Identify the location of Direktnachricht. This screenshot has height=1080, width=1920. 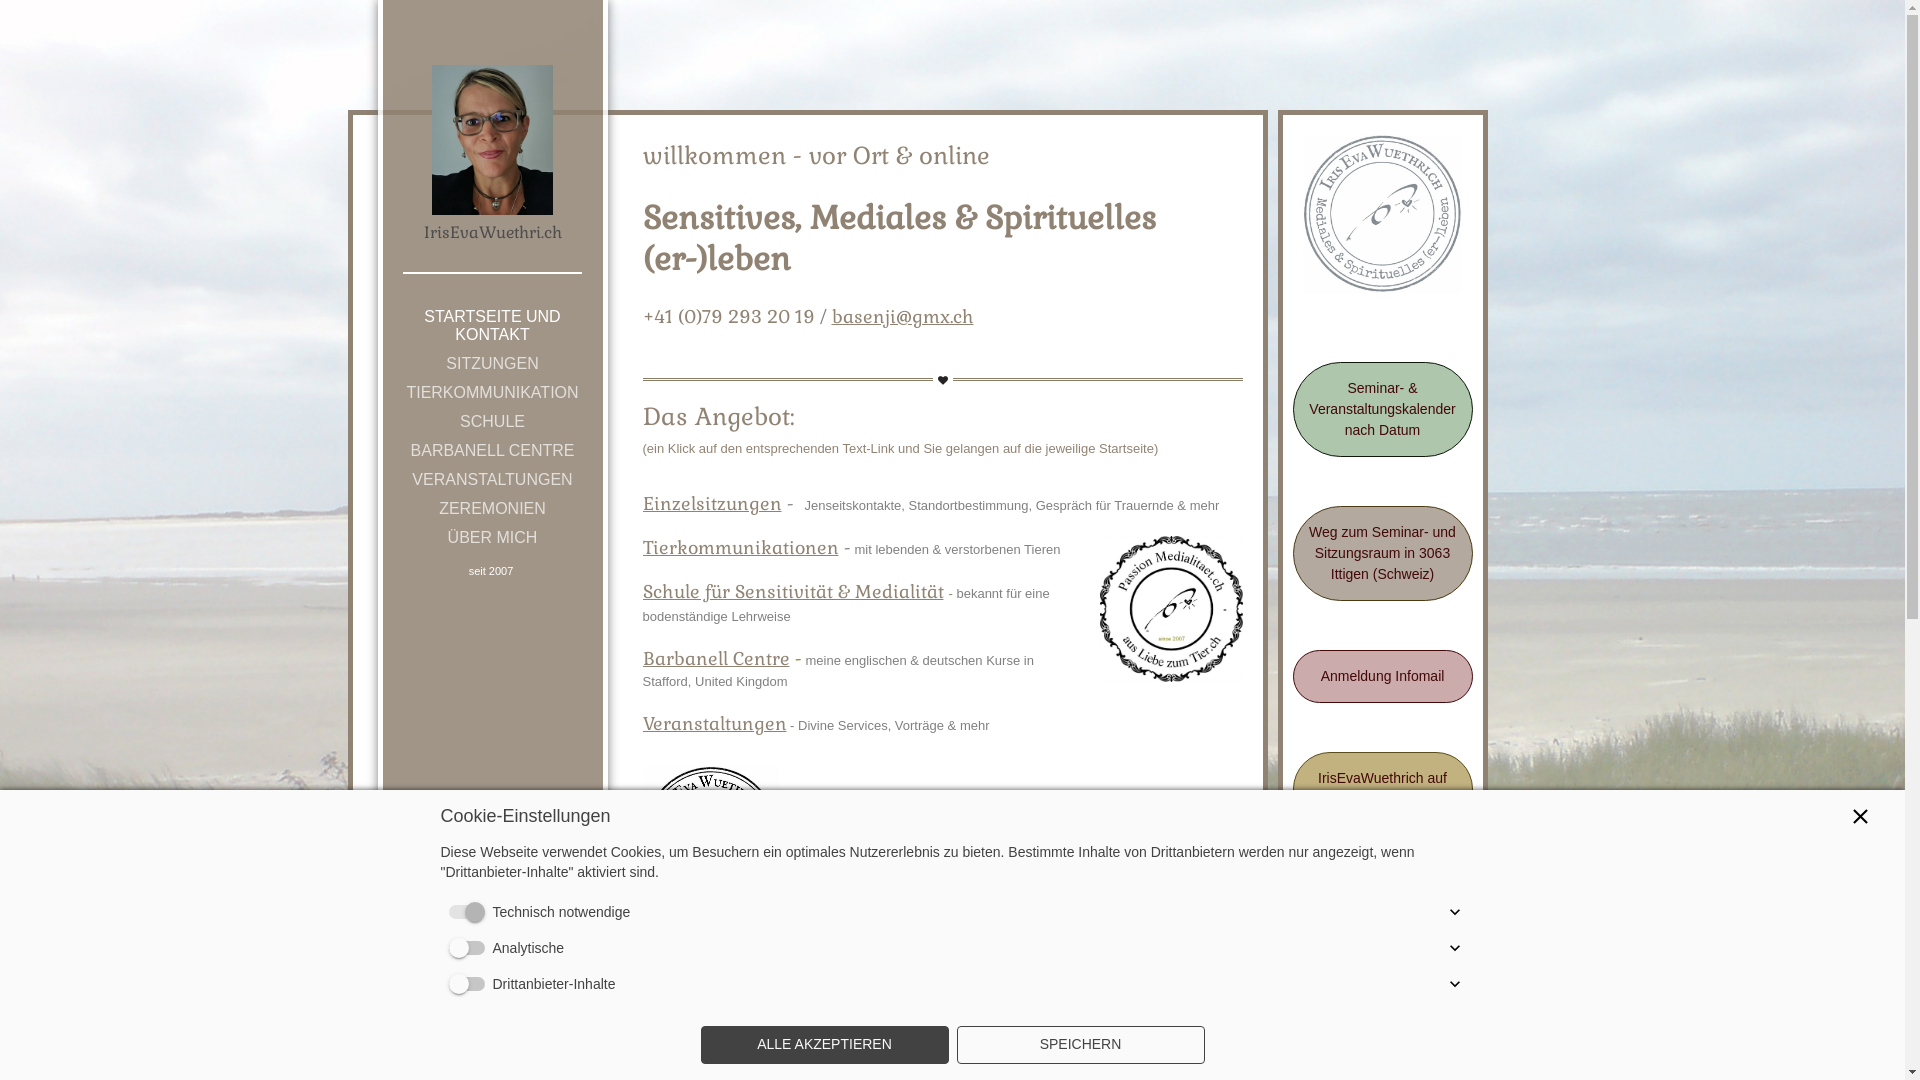
(1382, 922).